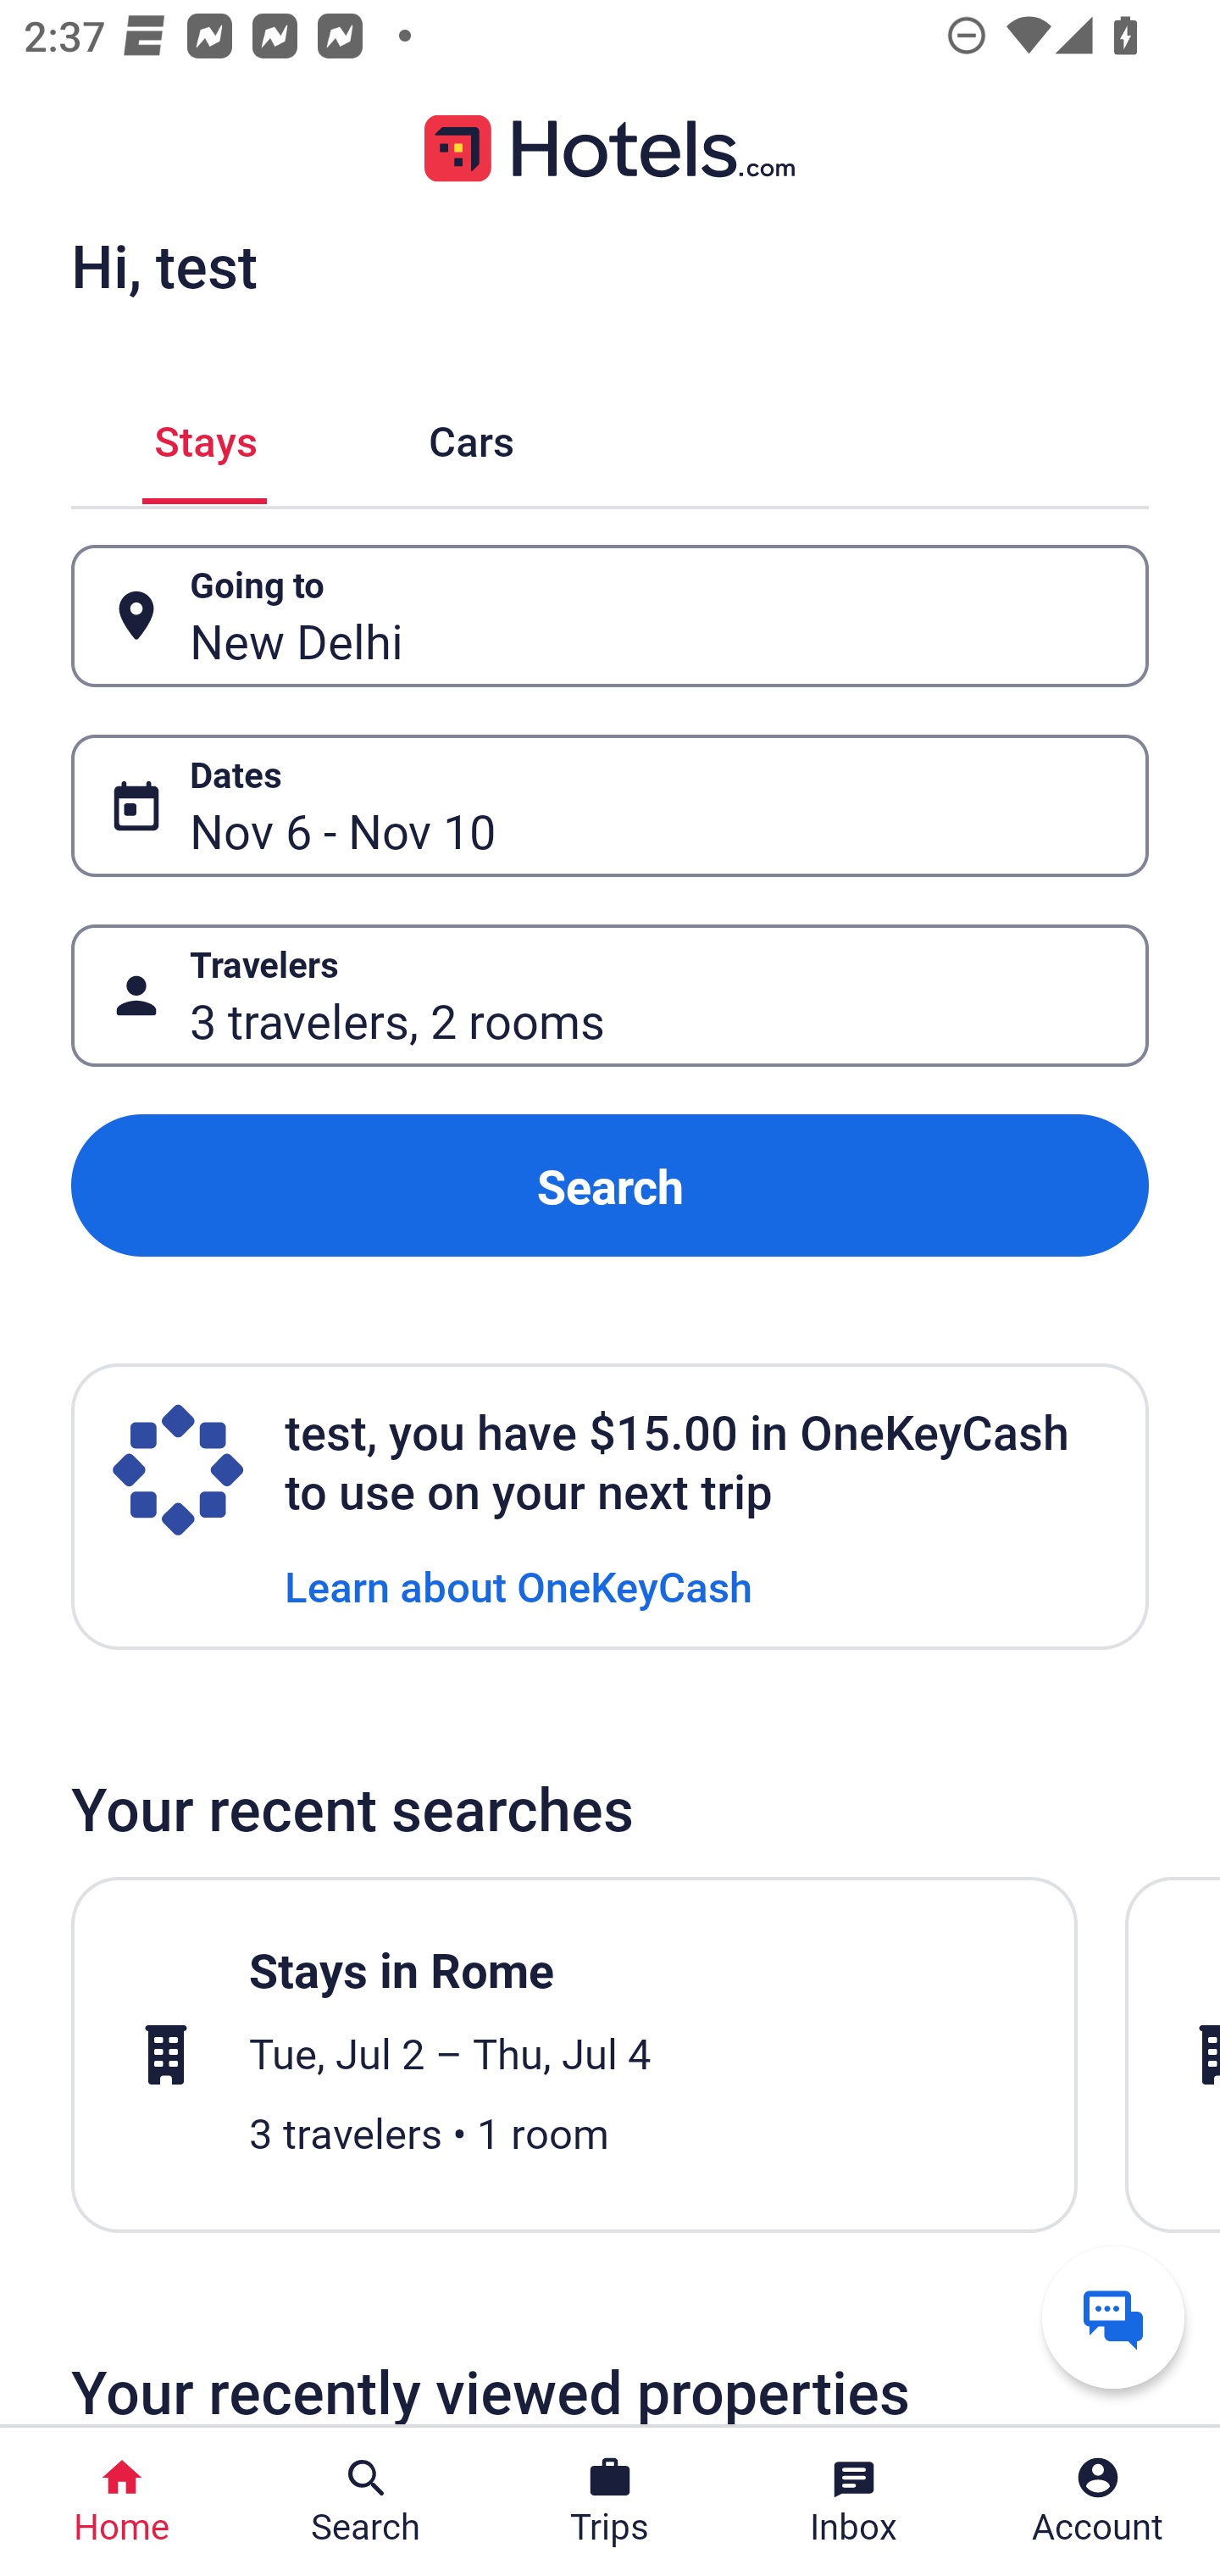  I want to click on Dates Button Nov 6 - Nov 10, so click(610, 805).